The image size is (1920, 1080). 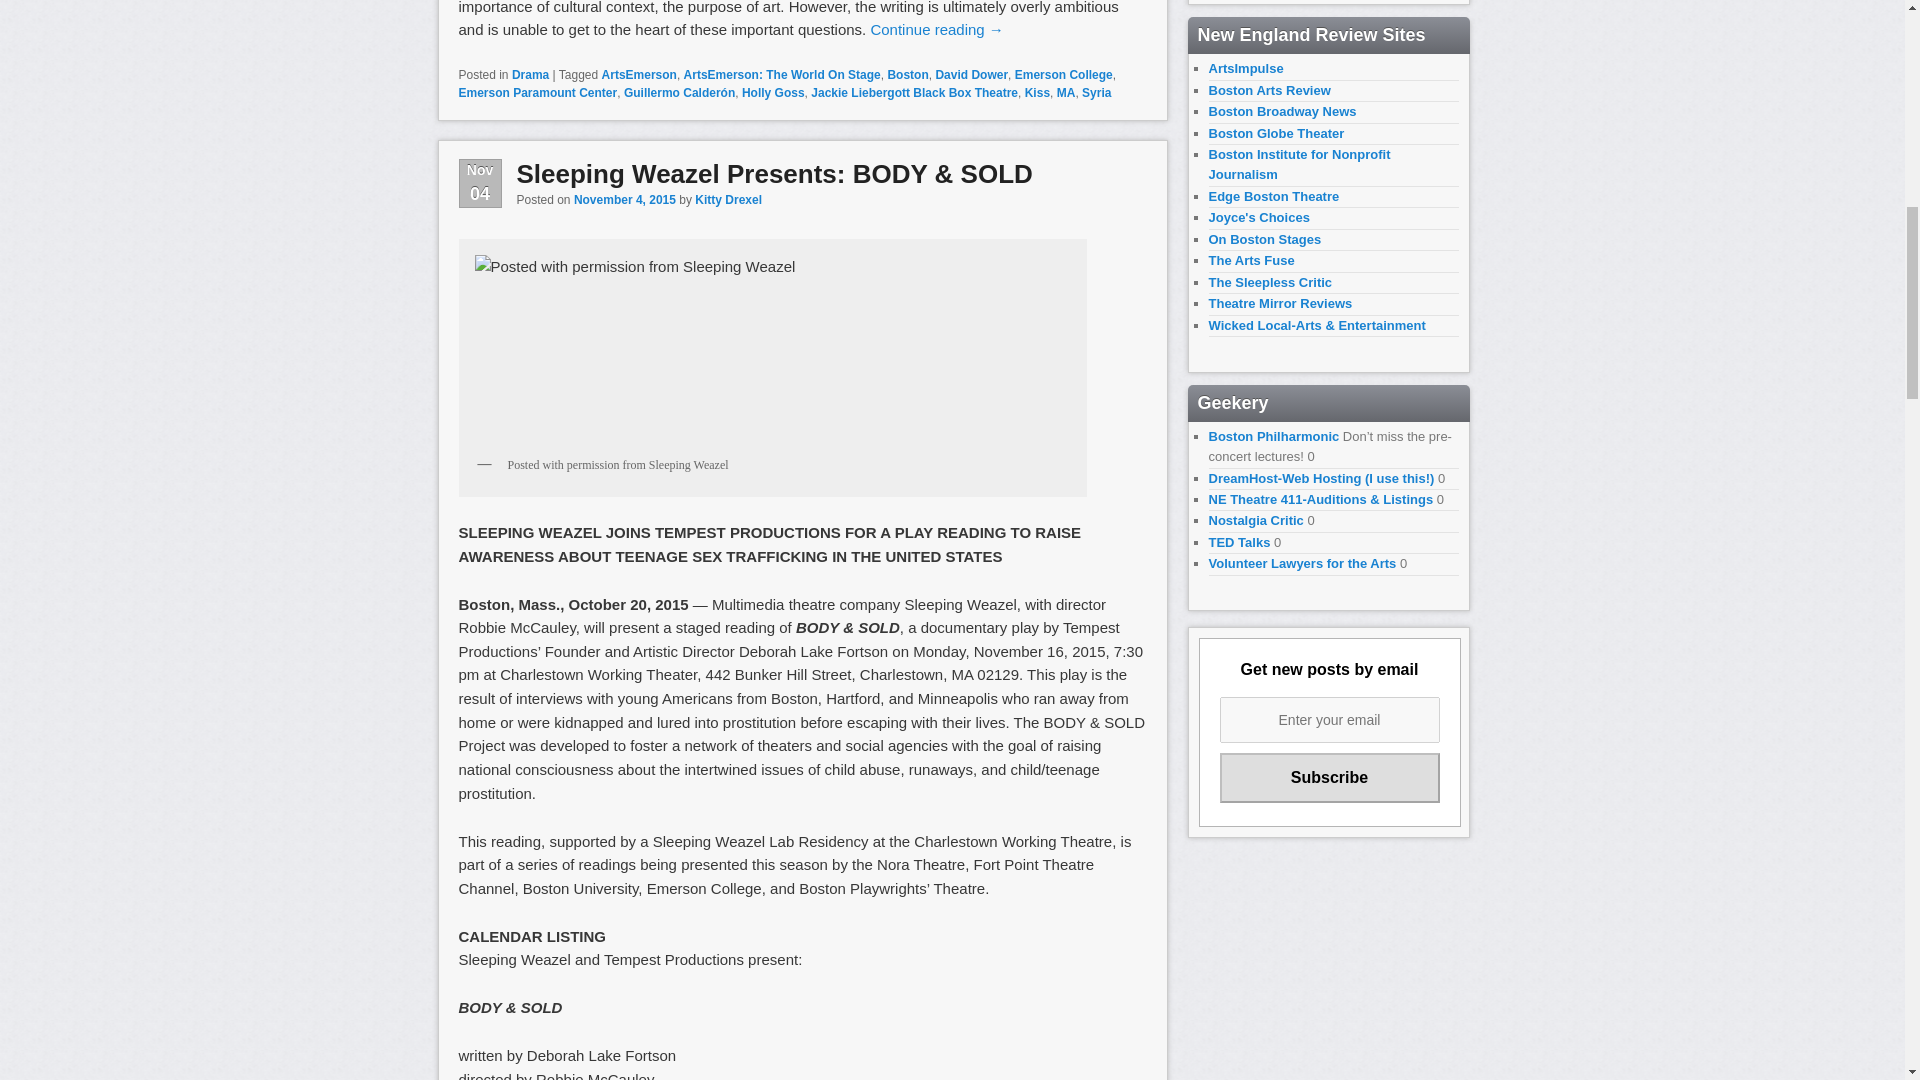 I want to click on Kitty Drexel, so click(x=728, y=200).